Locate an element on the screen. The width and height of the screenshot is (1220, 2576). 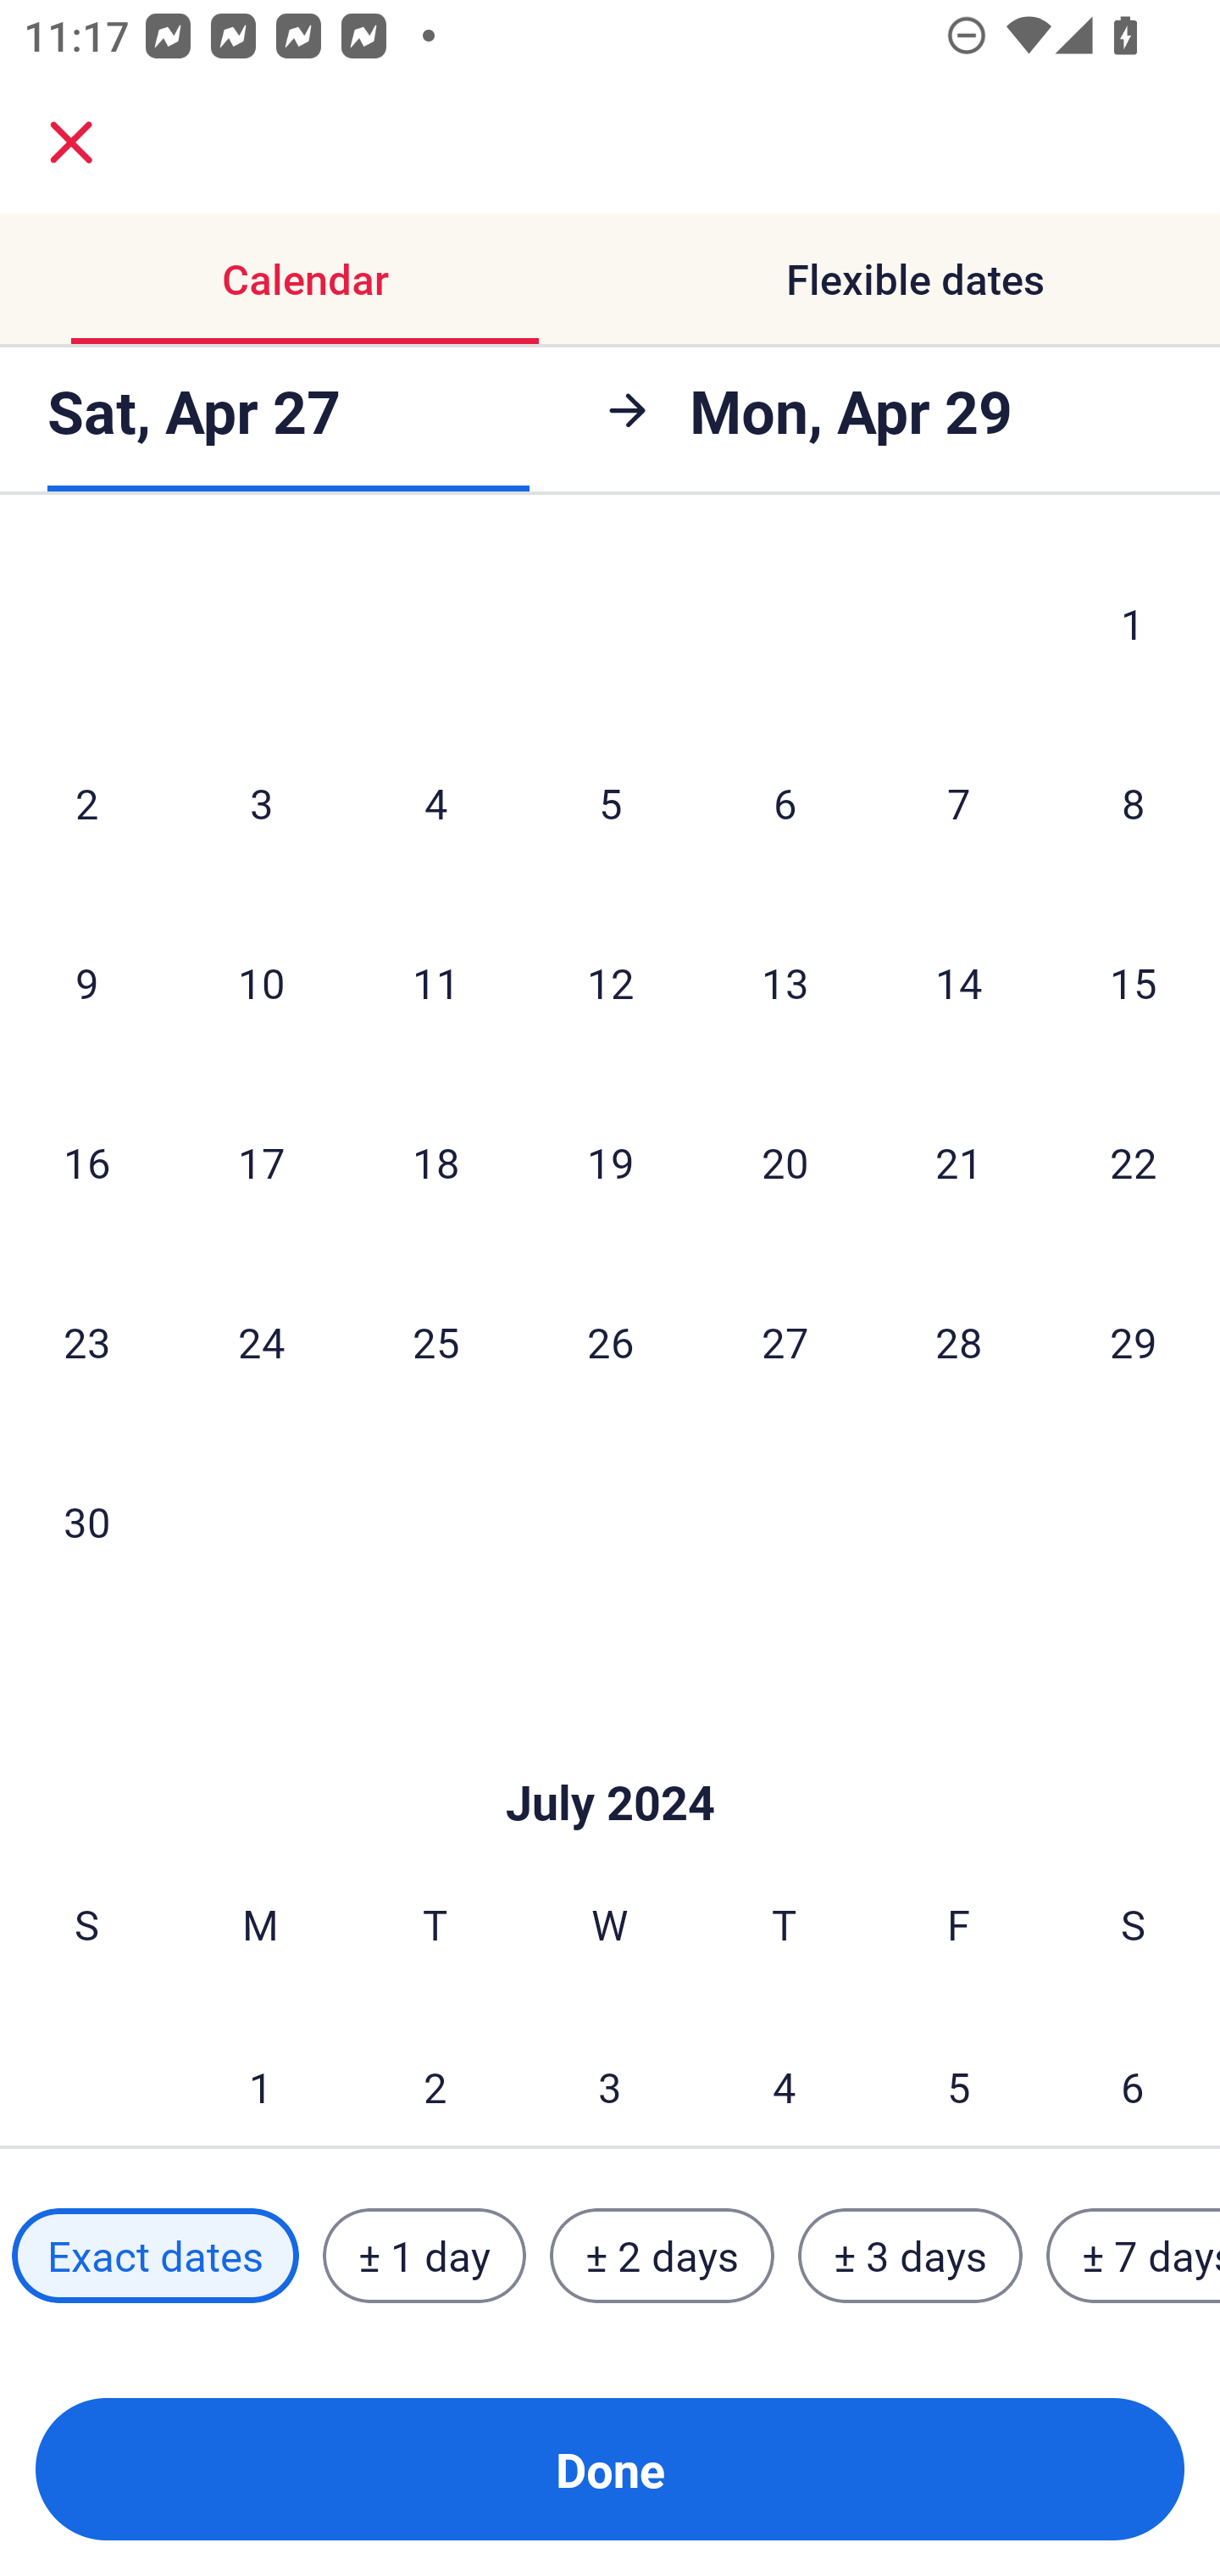
12 Wednesday, June 12, 2024 is located at coordinates (610, 982).